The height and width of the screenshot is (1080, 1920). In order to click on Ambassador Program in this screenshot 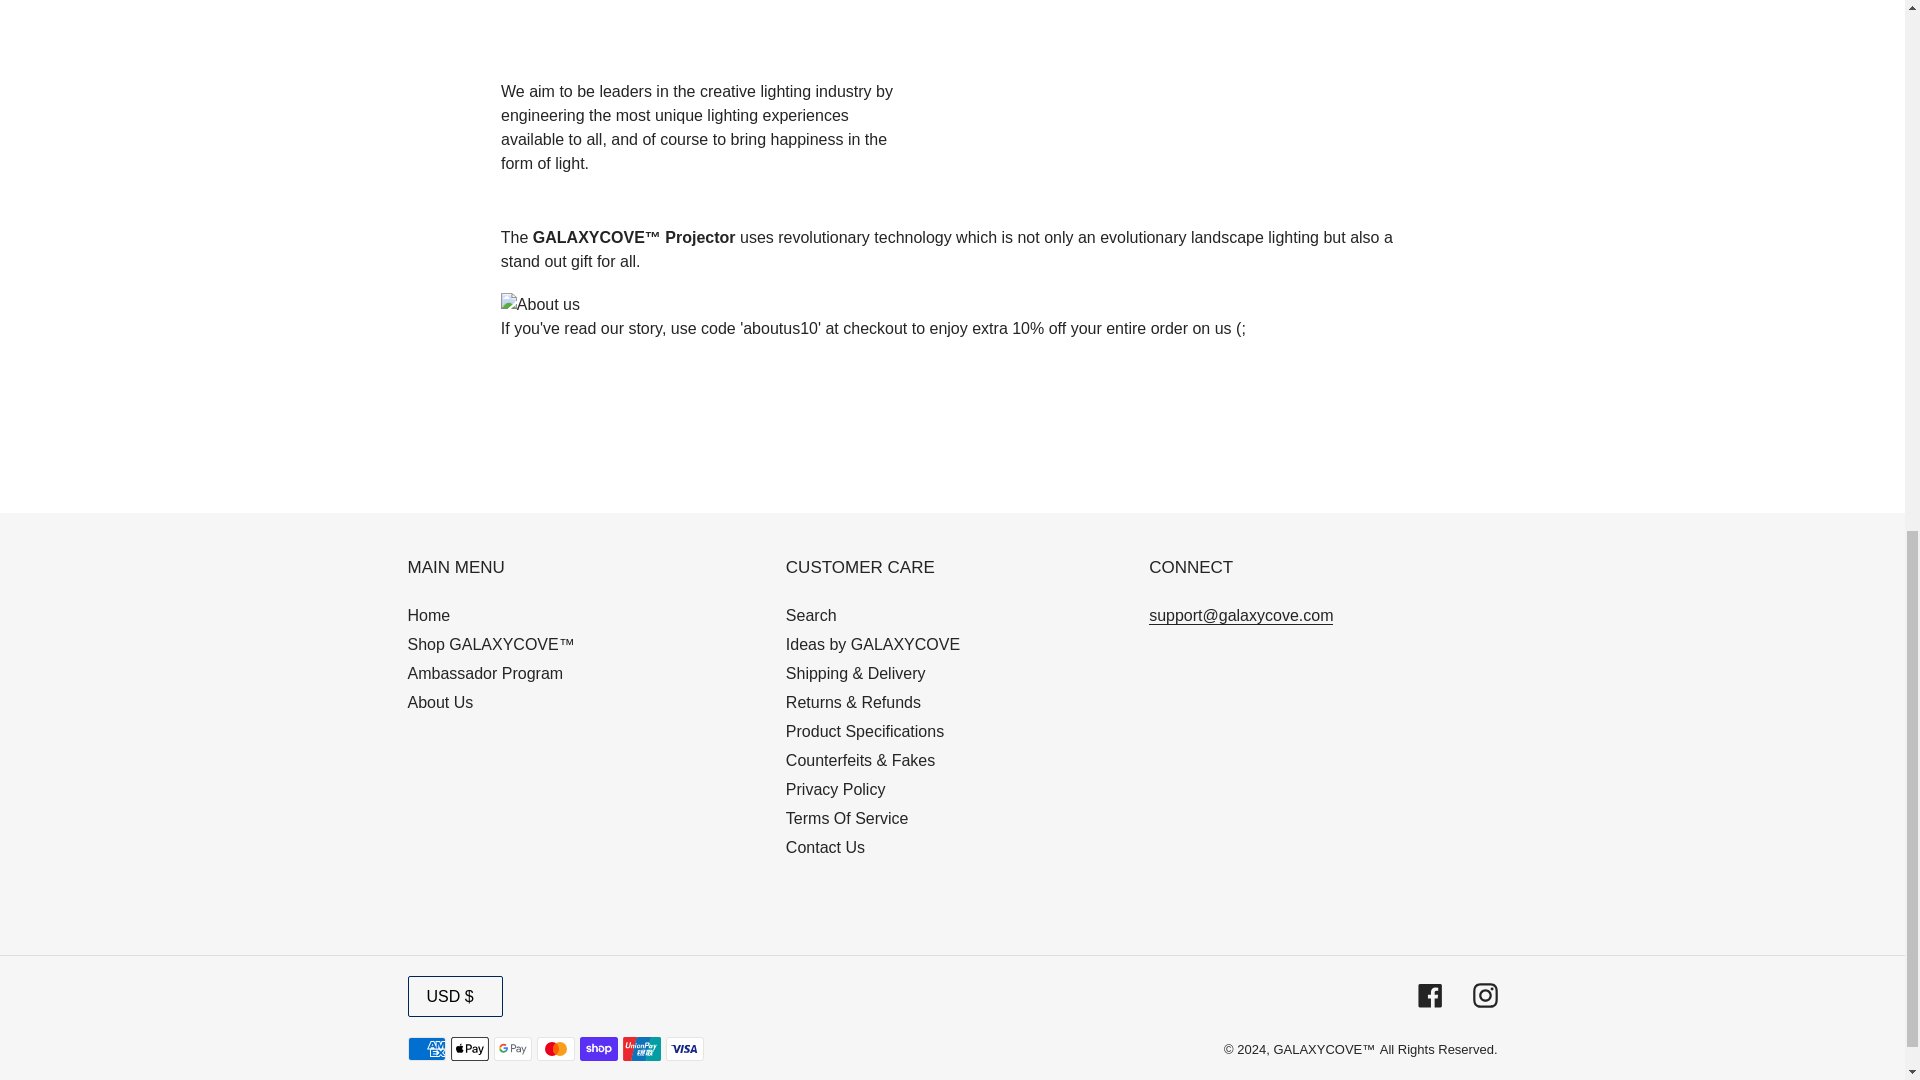, I will do `click(486, 673)`.